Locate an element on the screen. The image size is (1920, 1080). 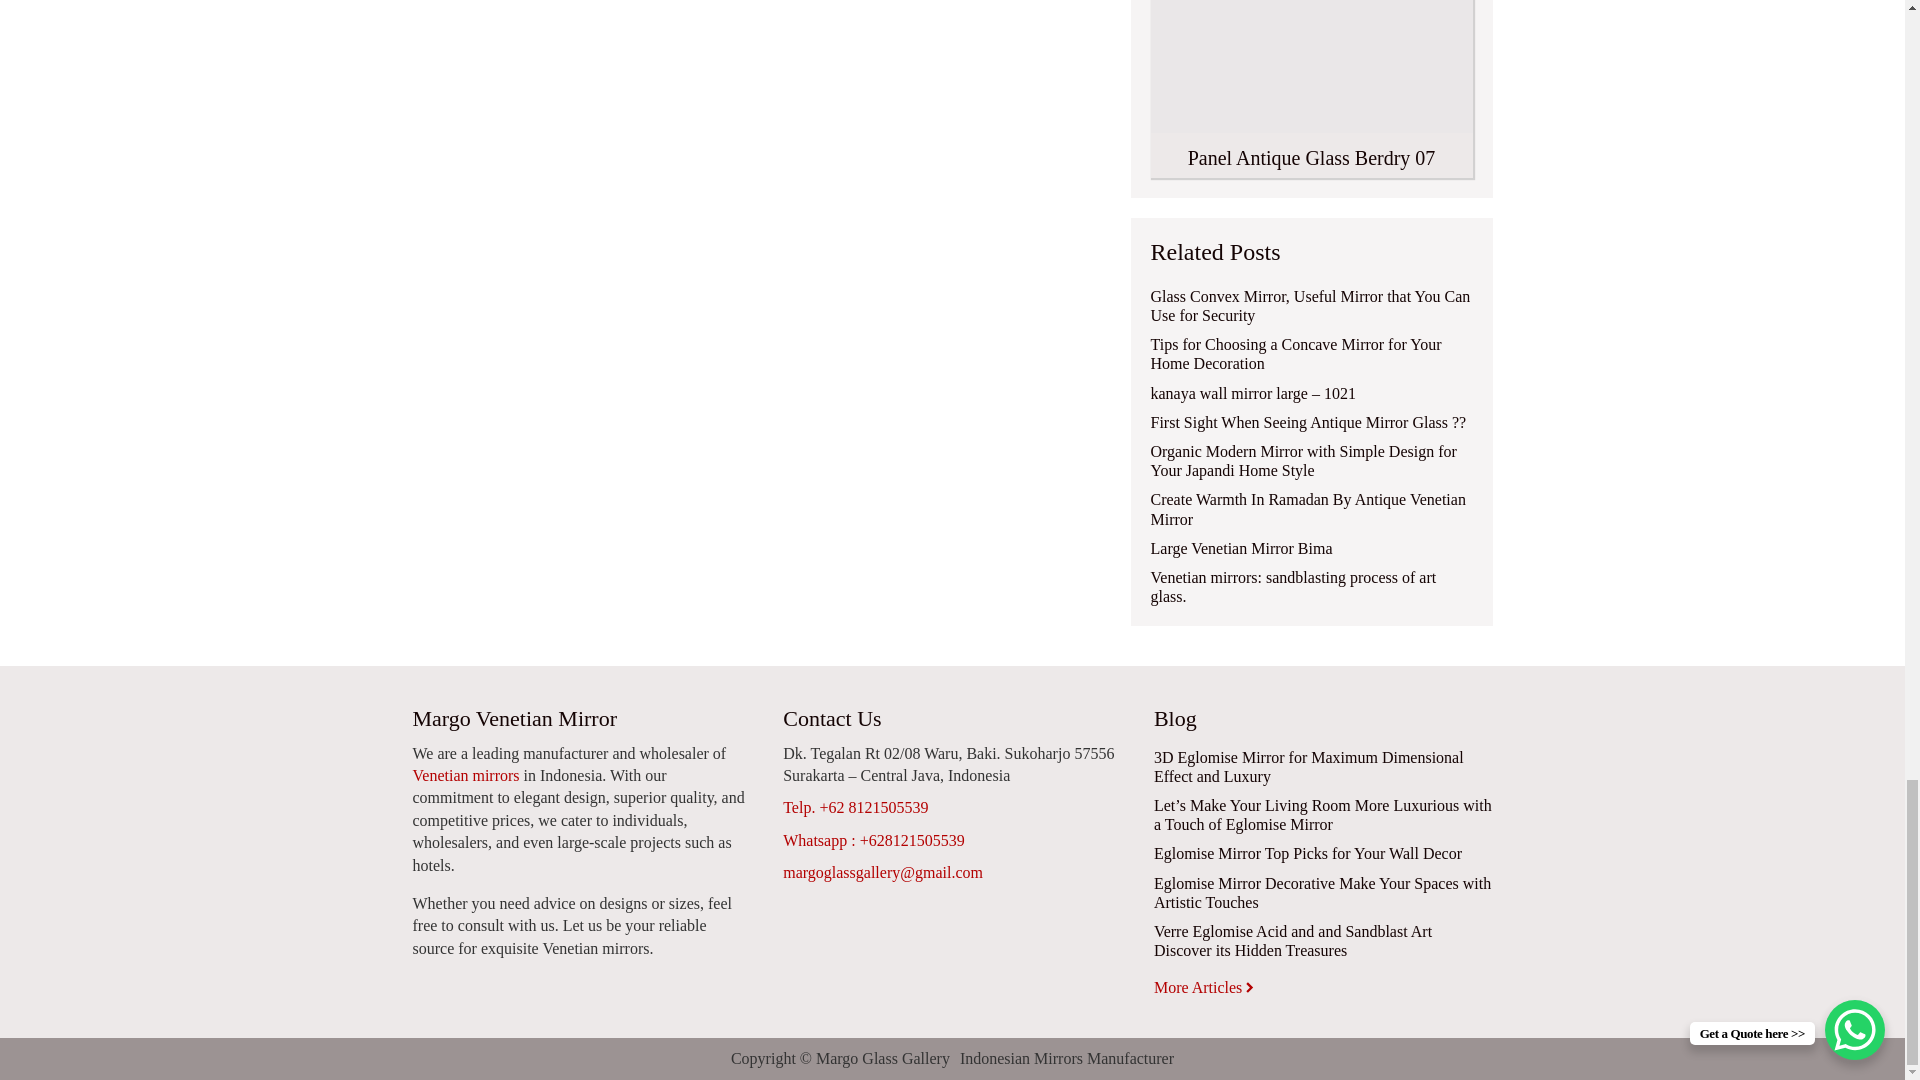
Venetian mirrors: sandblasting process of art glass. is located at coordinates (1311, 586).